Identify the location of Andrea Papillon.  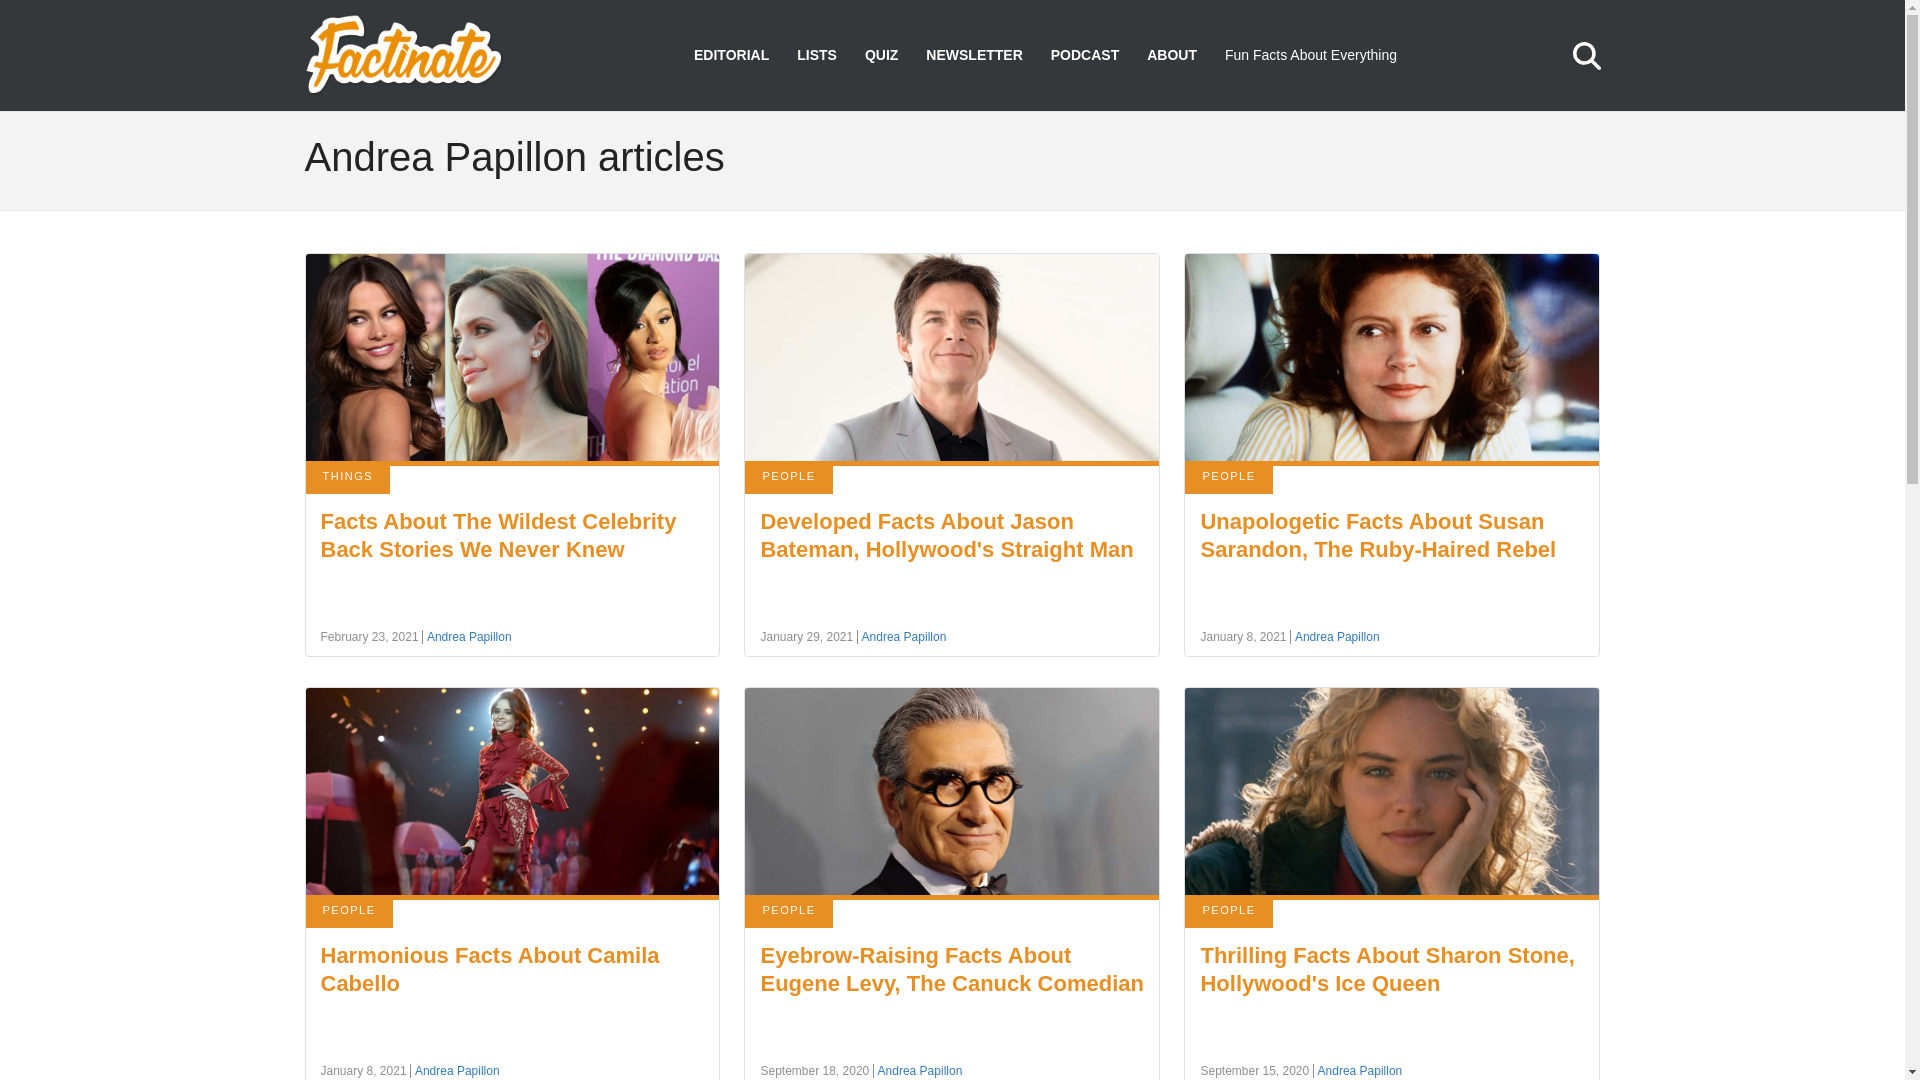
(467, 636).